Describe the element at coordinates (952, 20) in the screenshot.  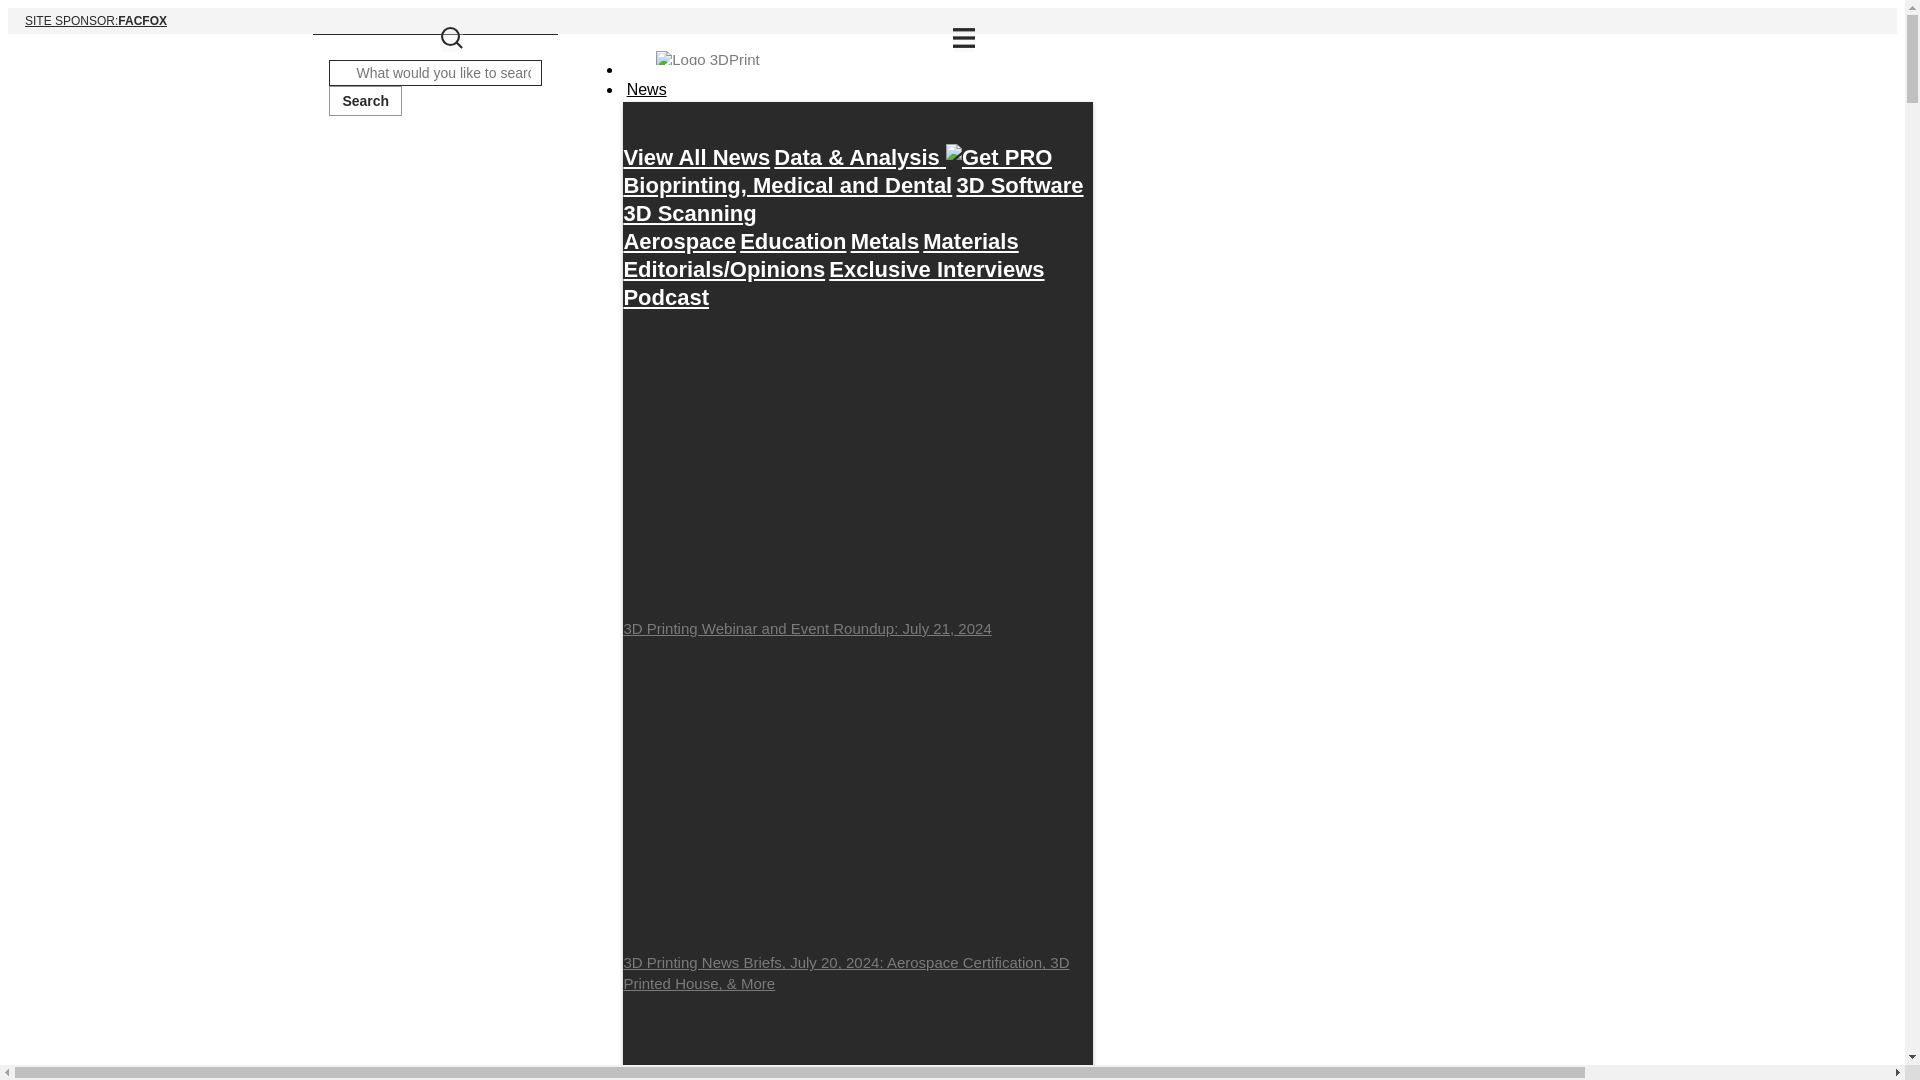
I see `Exclusive Interviews` at that location.